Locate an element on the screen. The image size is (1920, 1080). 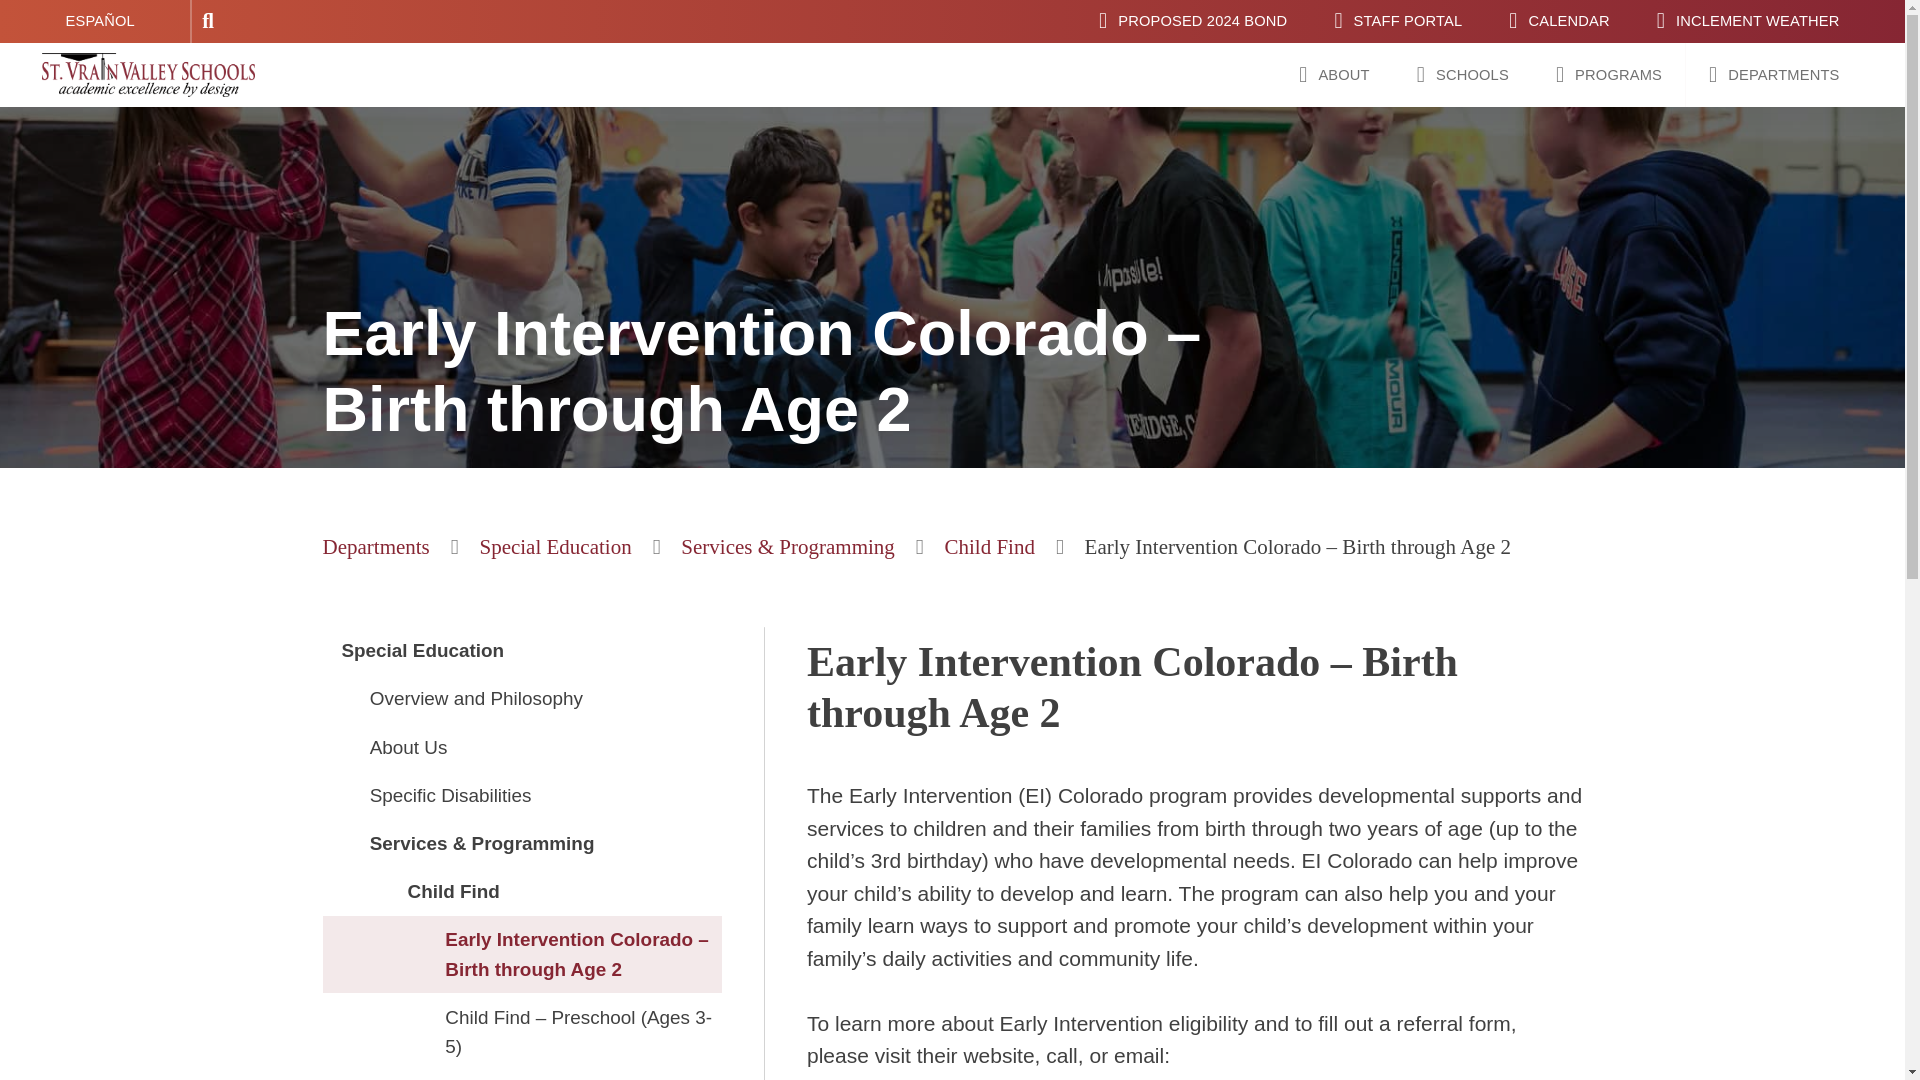
STAFF PORTAL is located at coordinates (1398, 22).